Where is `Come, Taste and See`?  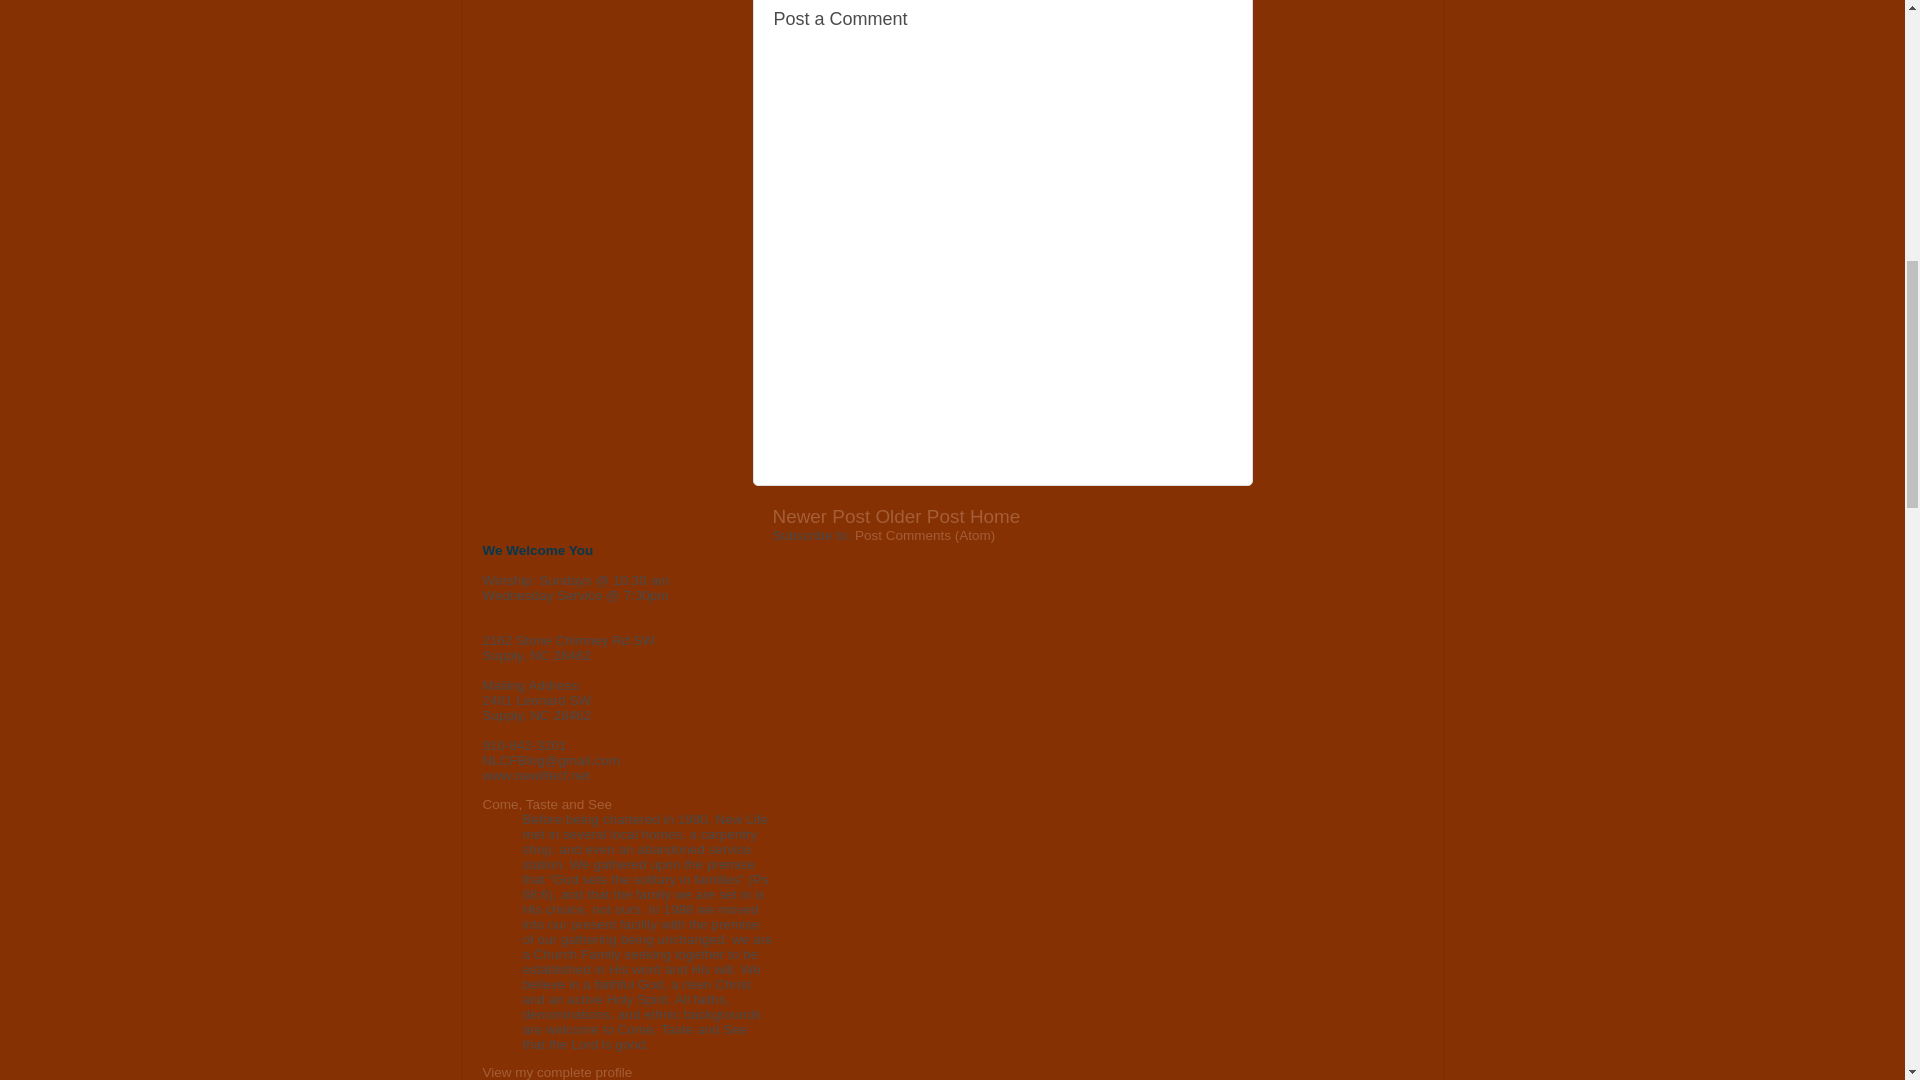
Come, Taste and See is located at coordinates (546, 804).